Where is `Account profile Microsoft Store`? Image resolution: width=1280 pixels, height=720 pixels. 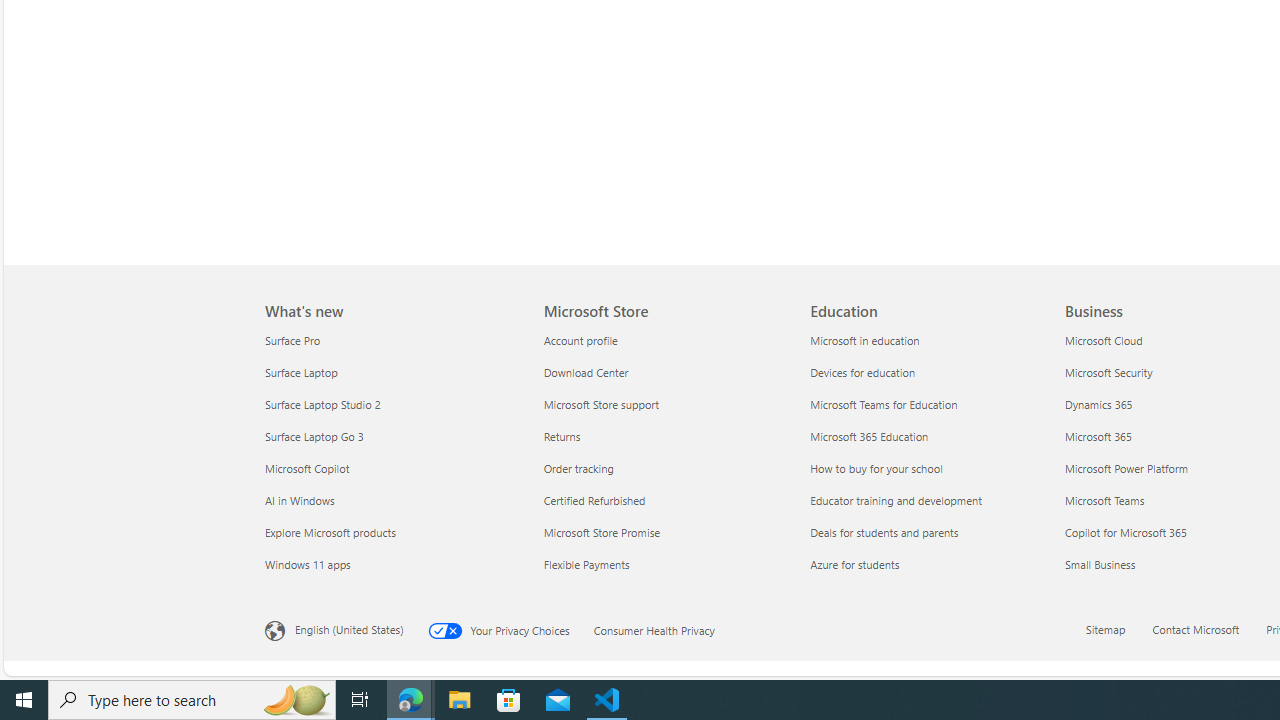 Account profile Microsoft Store is located at coordinates (580, 339).